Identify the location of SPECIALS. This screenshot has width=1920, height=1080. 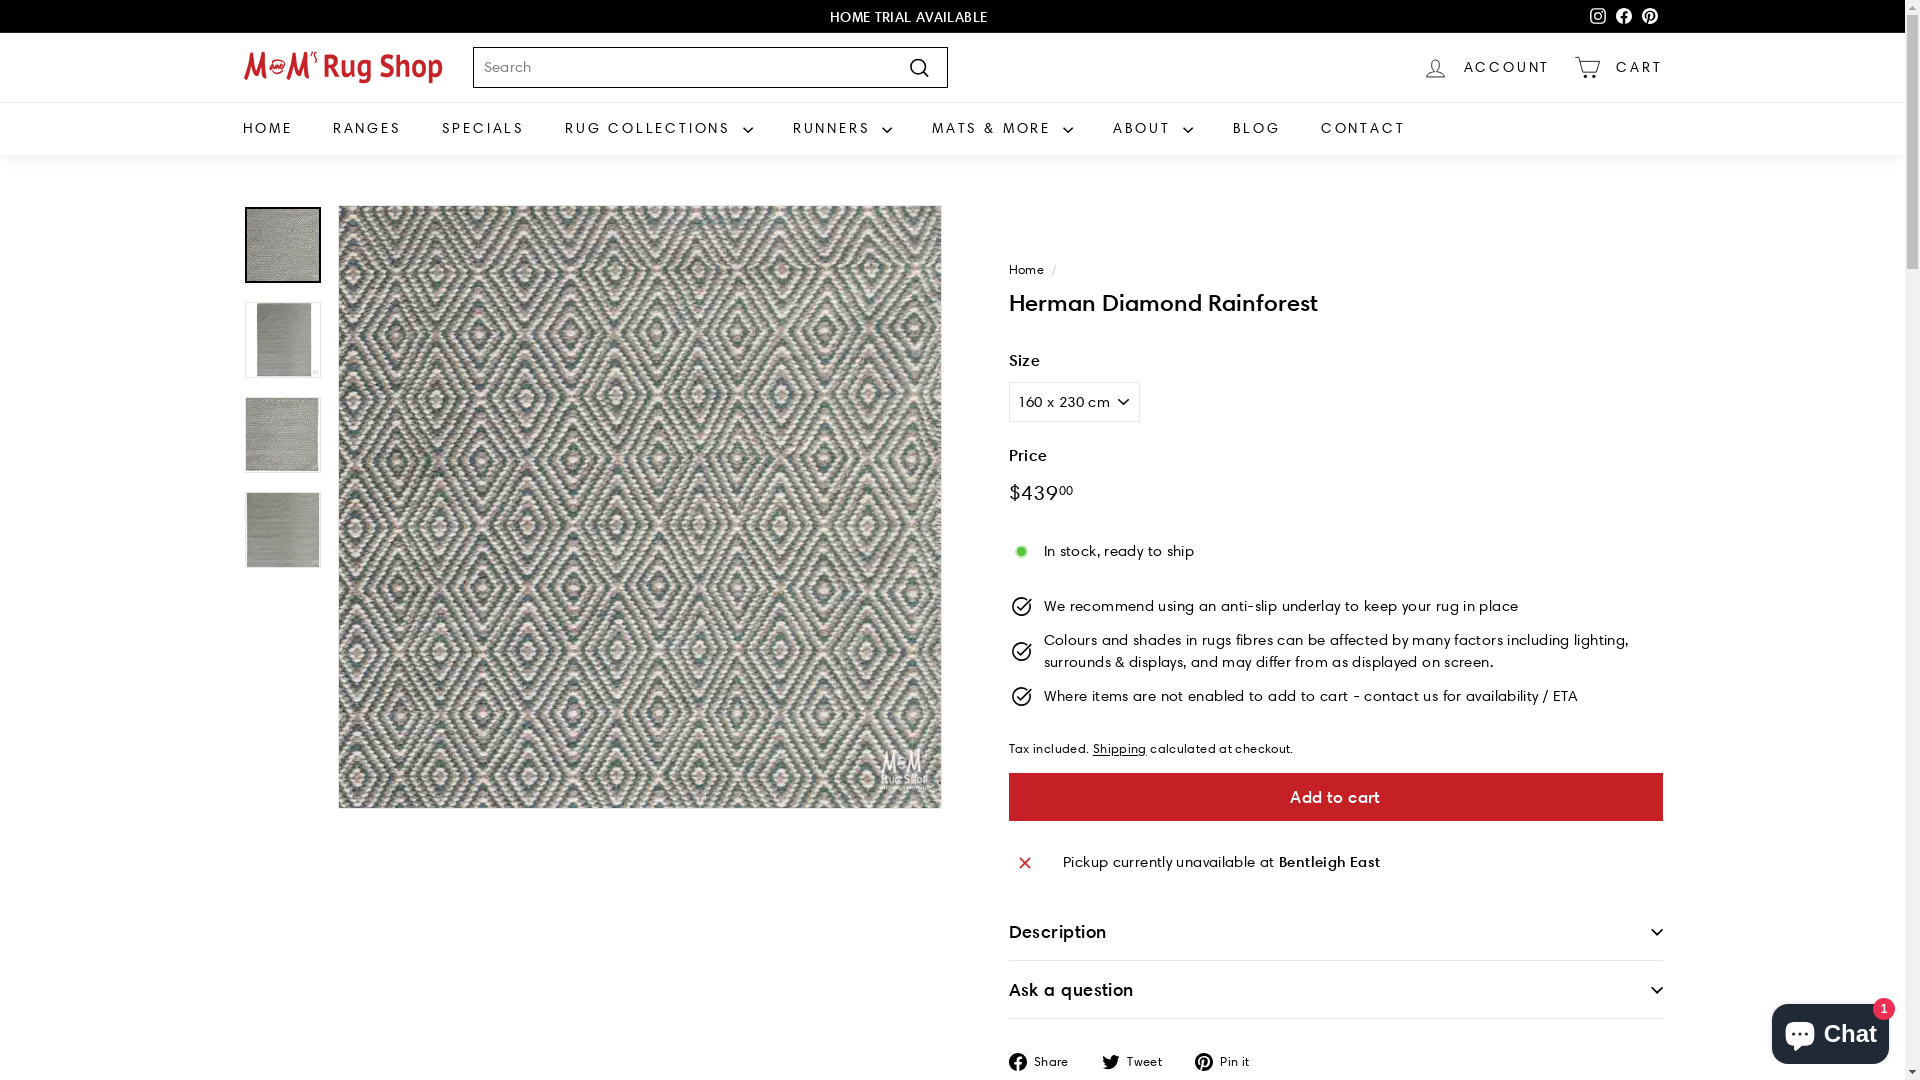
(484, 128).